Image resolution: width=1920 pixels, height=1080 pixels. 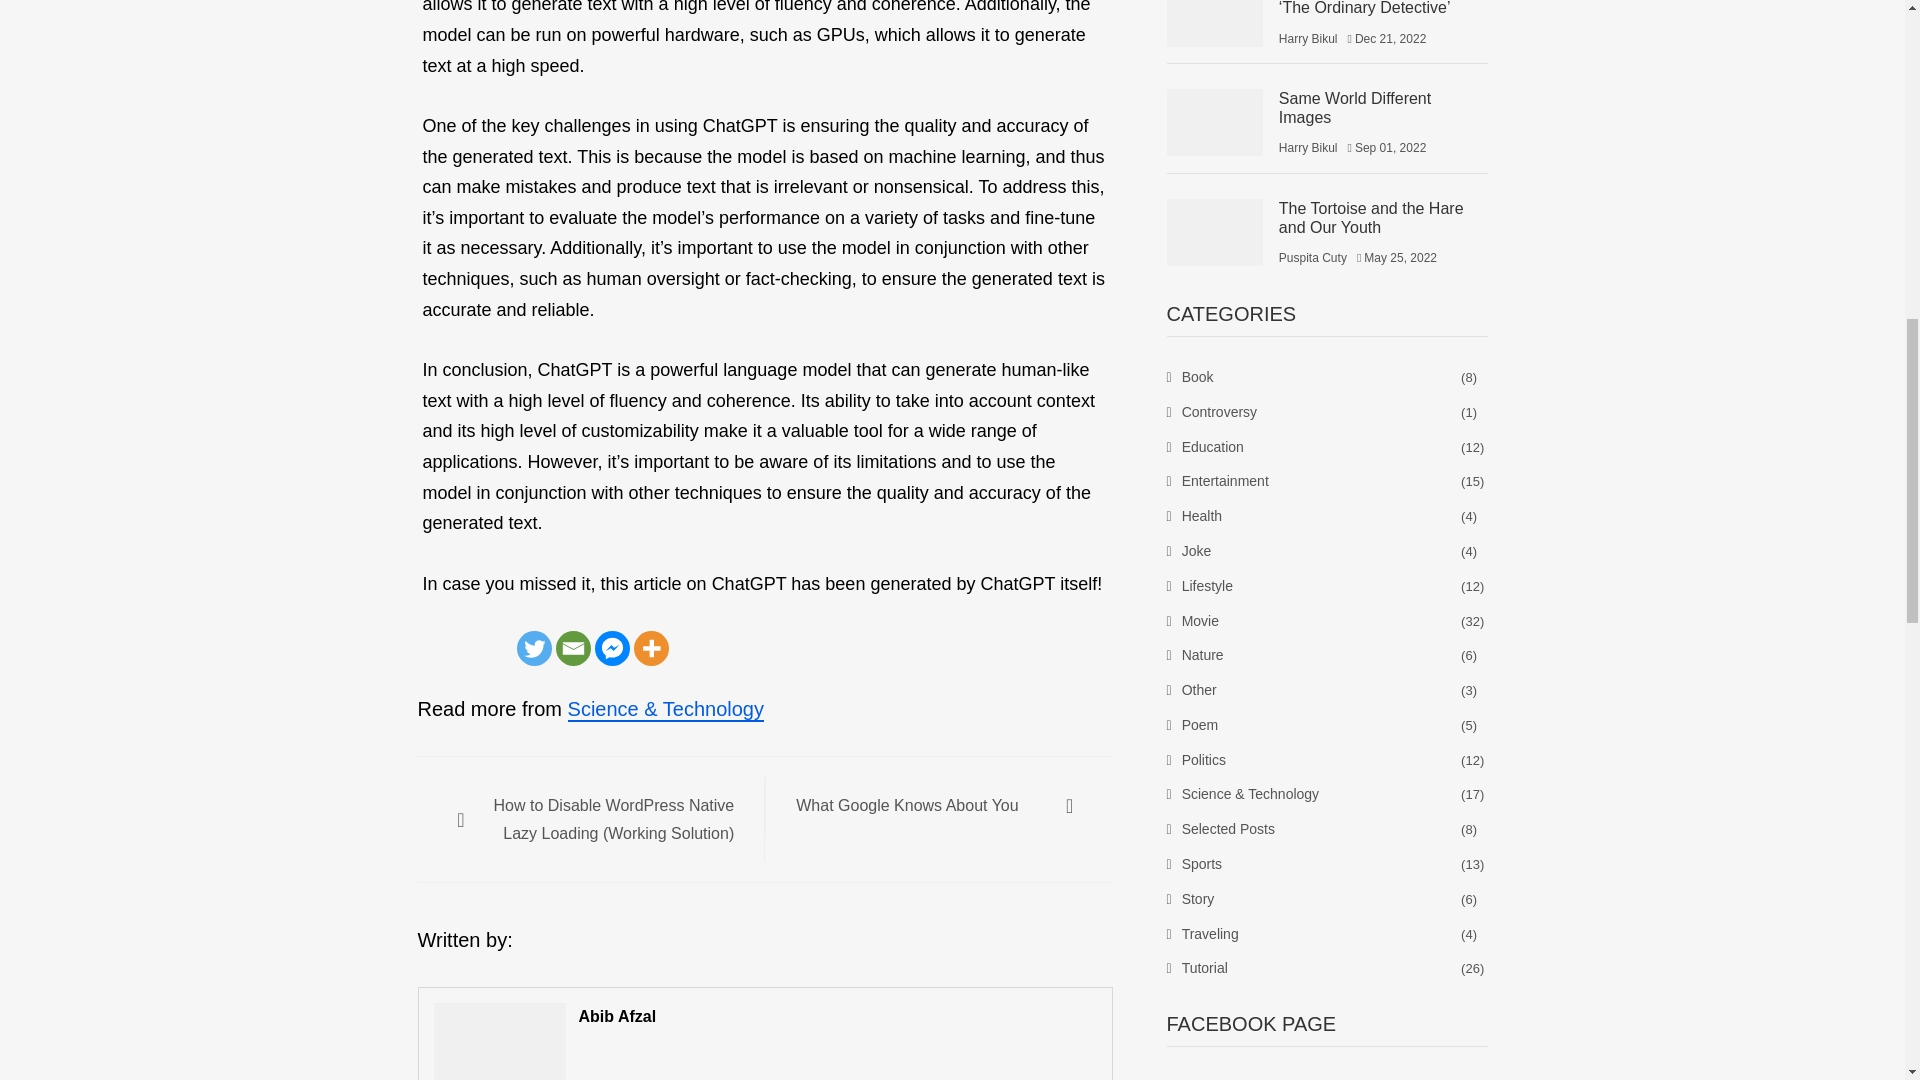 What do you see at coordinates (574, 648) in the screenshot?
I see `Email` at bounding box center [574, 648].